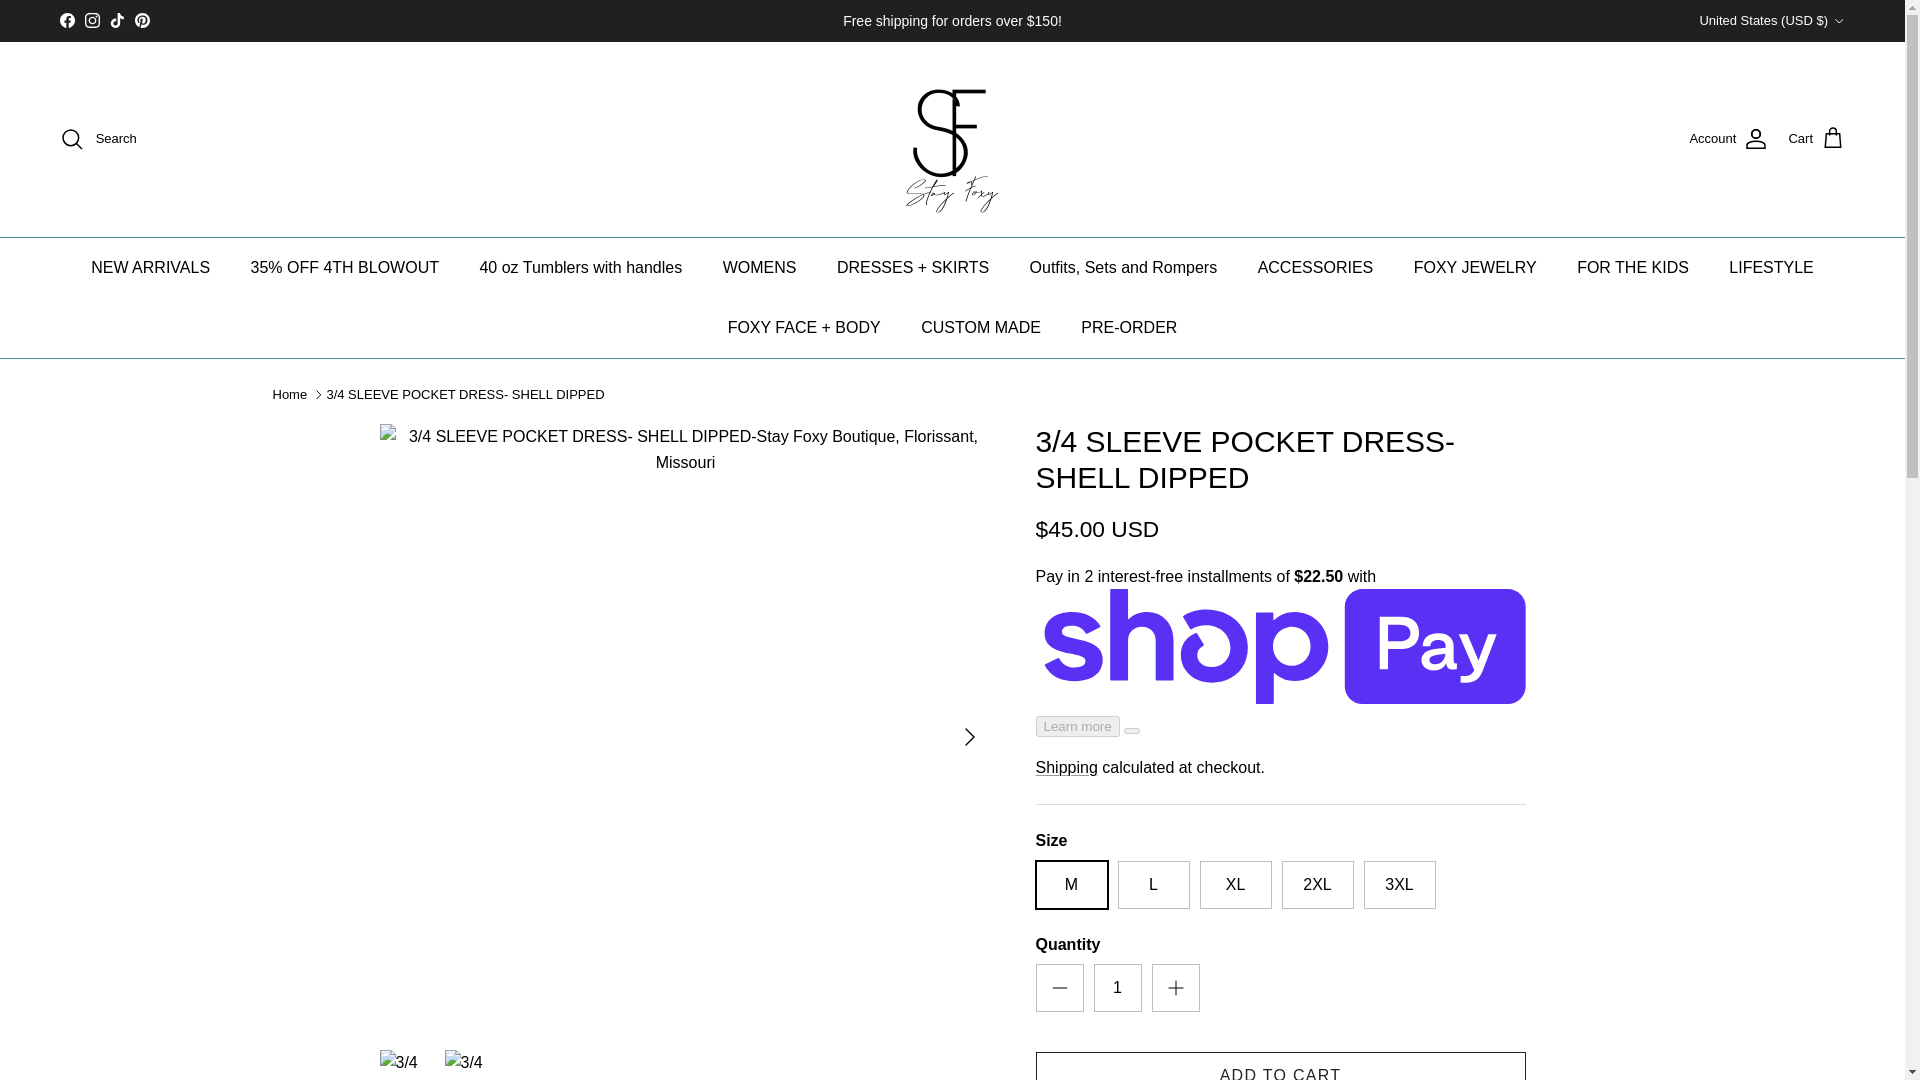 The width and height of the screenshot is (1920, 1080). What do you see at coordinates (142, 20) in the screenshot?
I see `Pinterest` at bounding box center [142, 20].